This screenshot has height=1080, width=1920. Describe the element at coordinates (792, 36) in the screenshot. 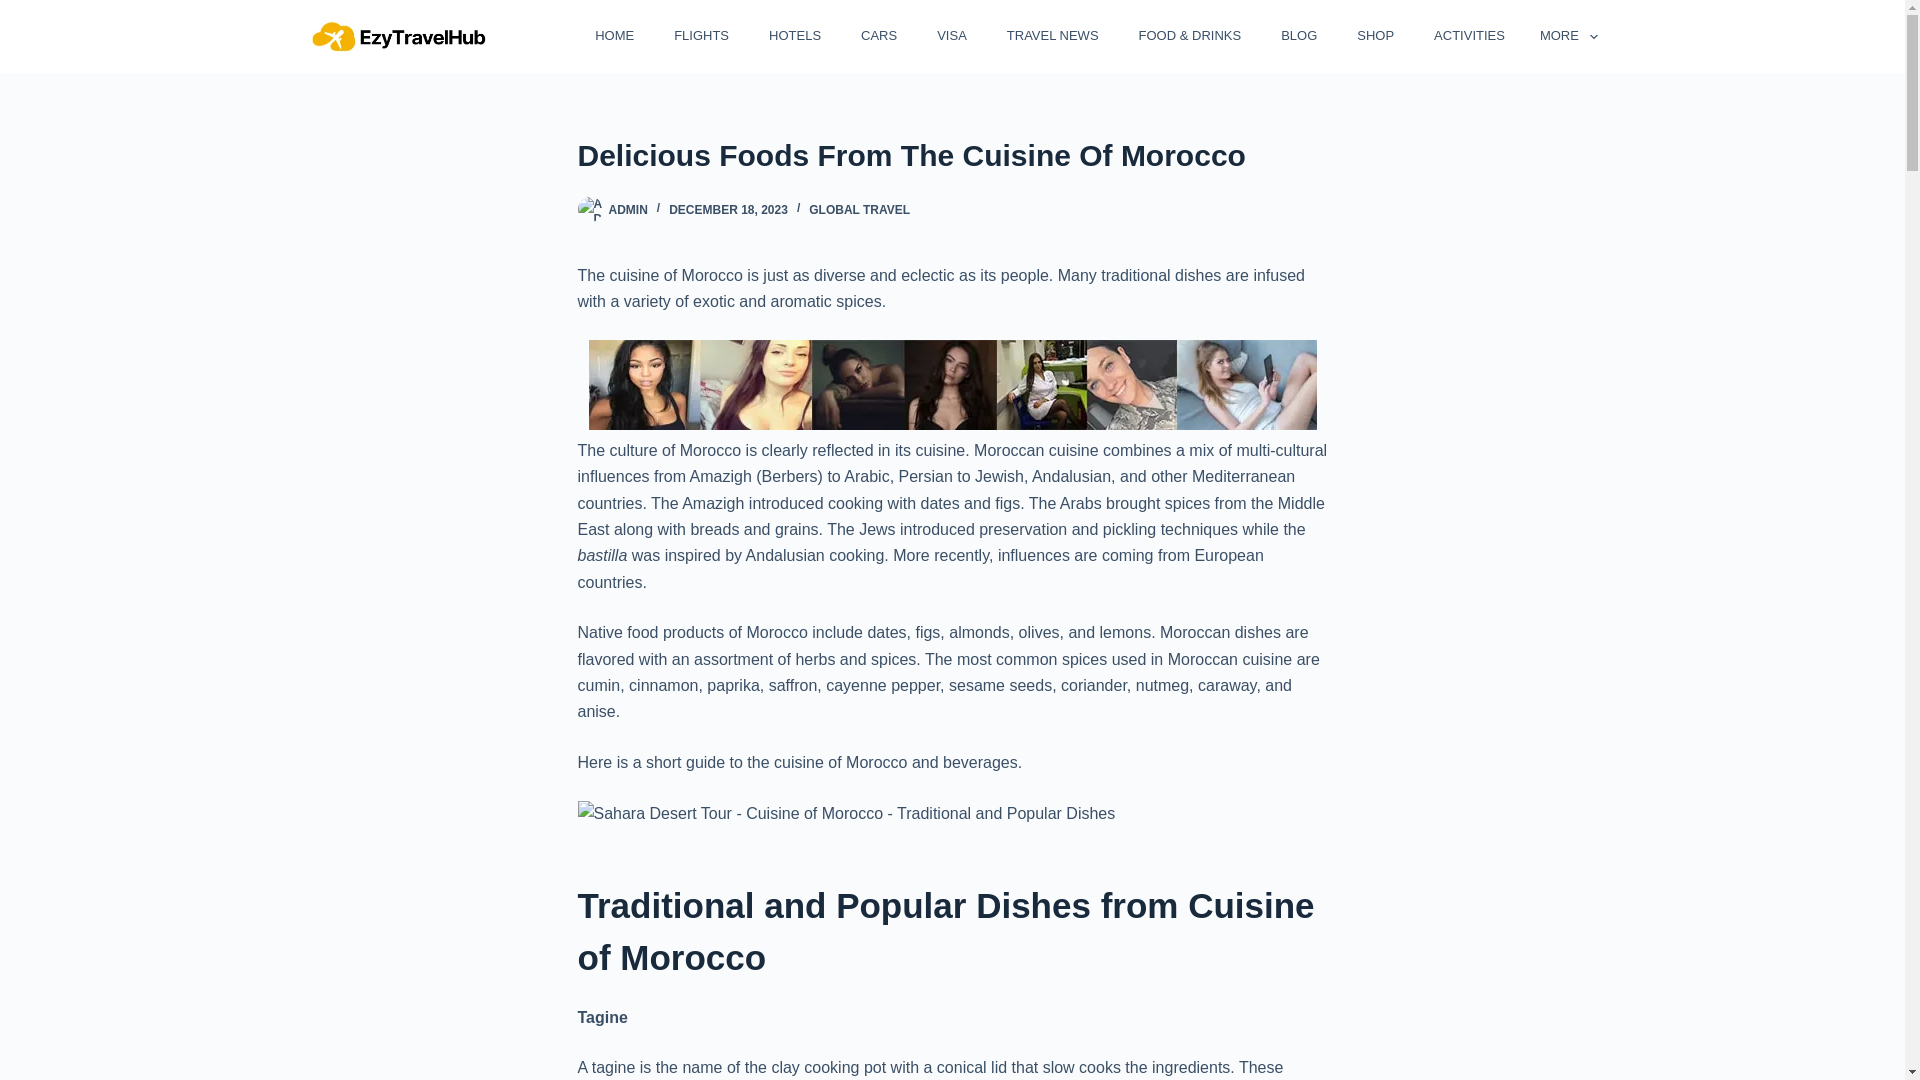

I see `HOTELS` at that location.